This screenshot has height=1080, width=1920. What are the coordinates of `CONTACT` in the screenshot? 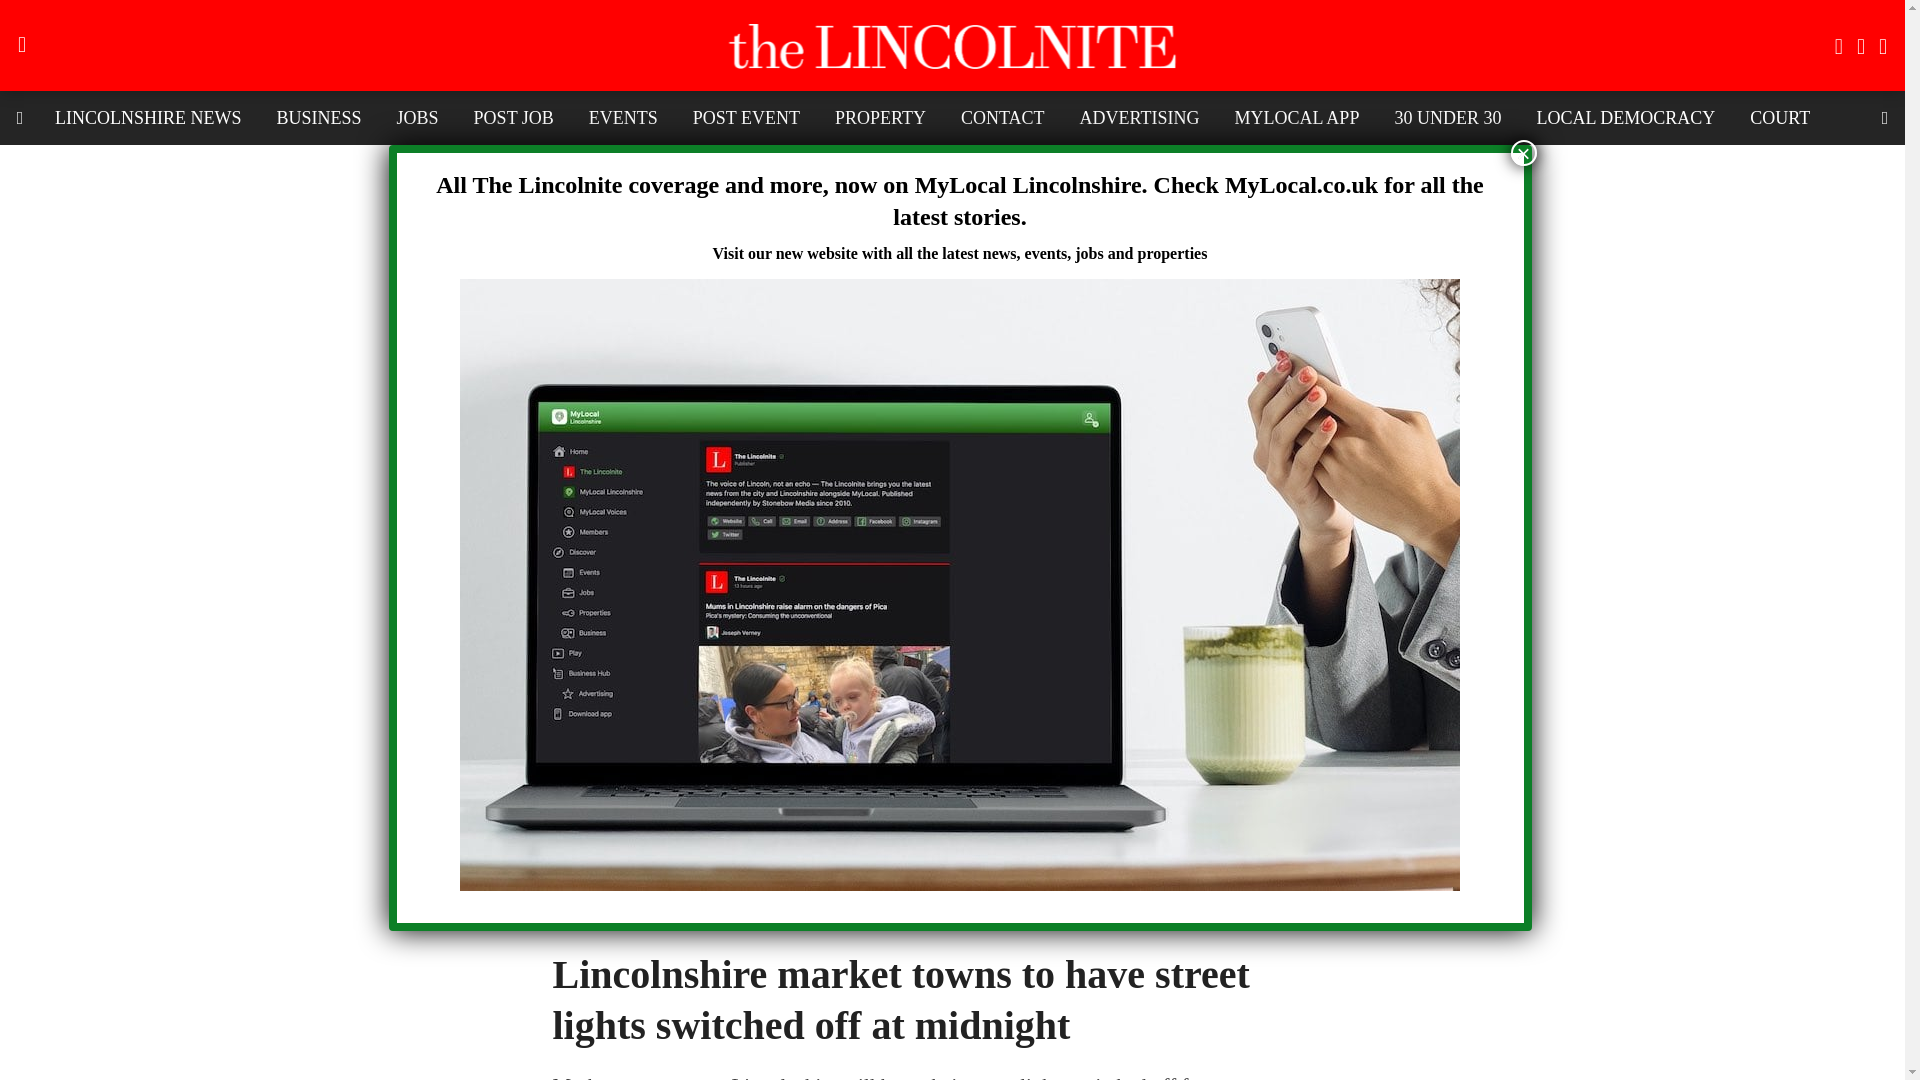 It's located at (1002, 117).